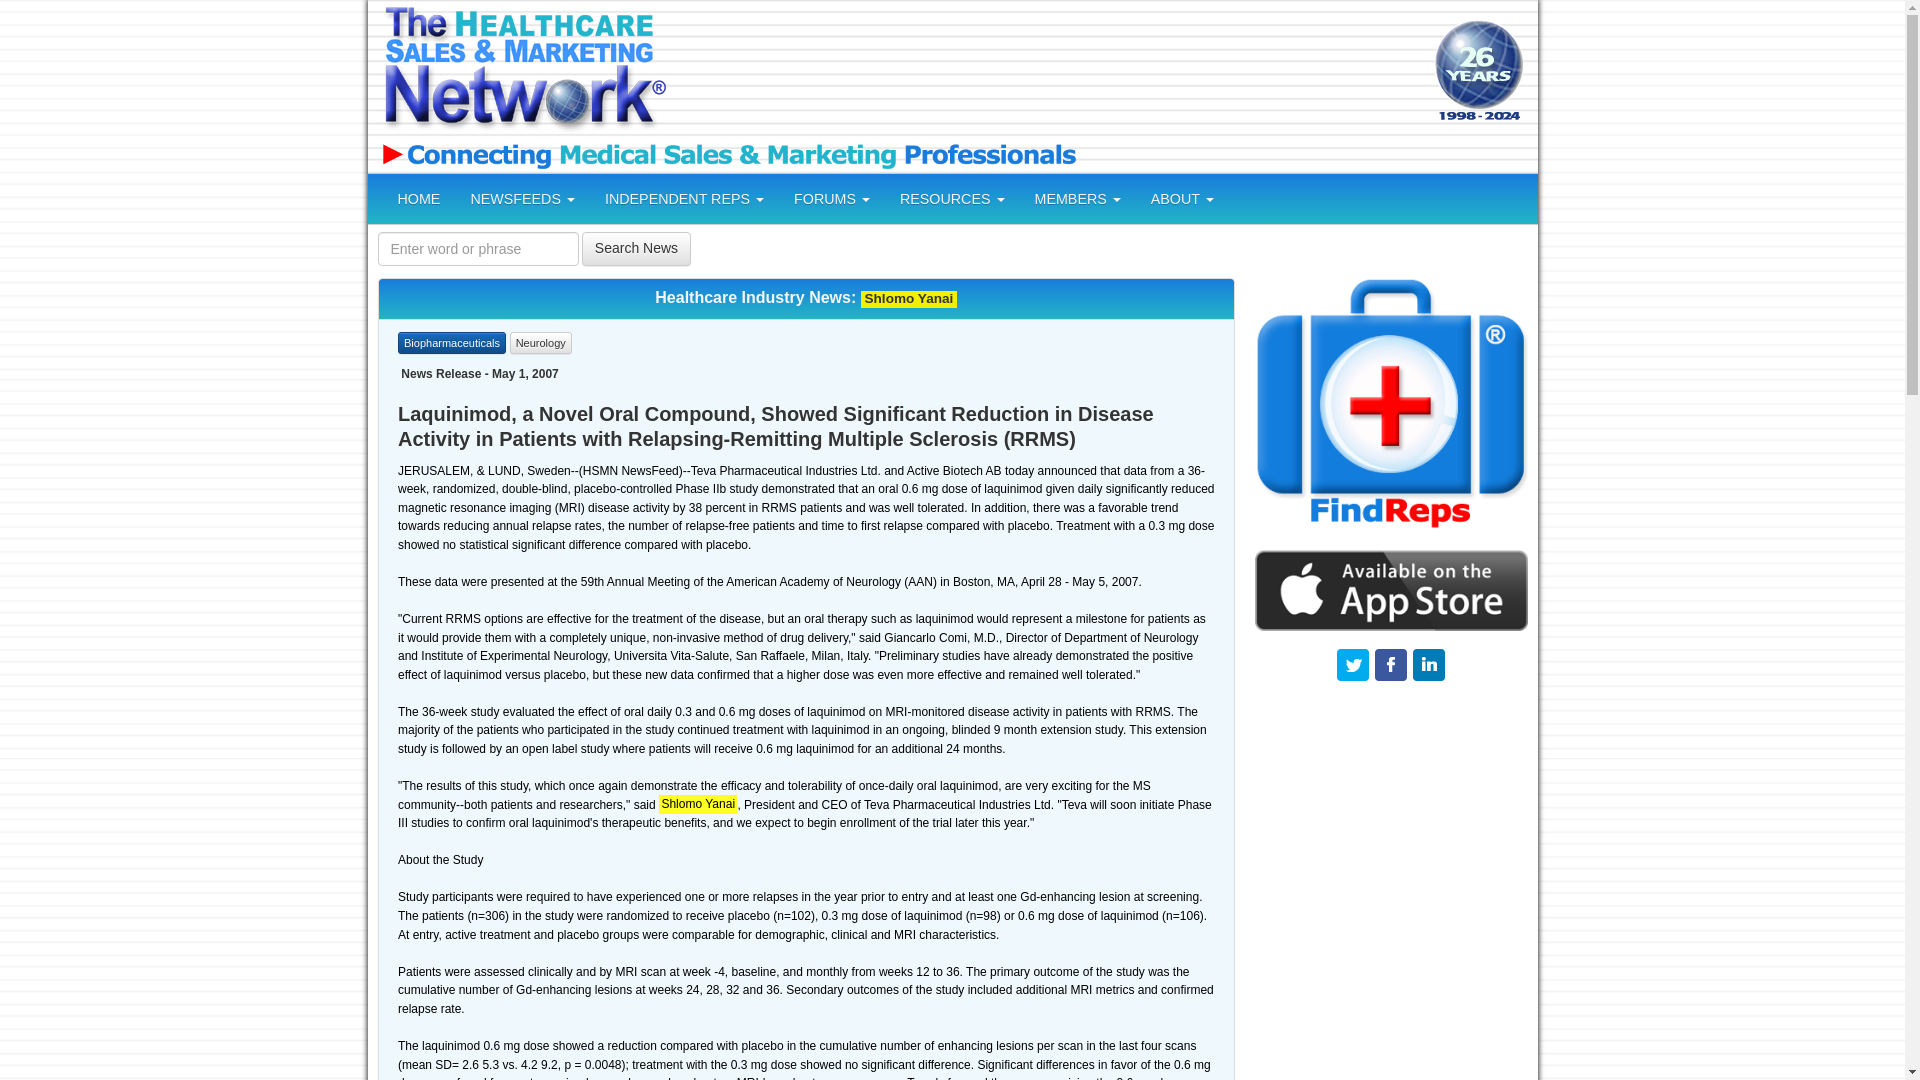 The width and height of the screenshot is (1920, 1080). What do you see at coordinates (952, 198) in the screenshot?
I see `RESOURCES ` at bounding box center [952, 198].